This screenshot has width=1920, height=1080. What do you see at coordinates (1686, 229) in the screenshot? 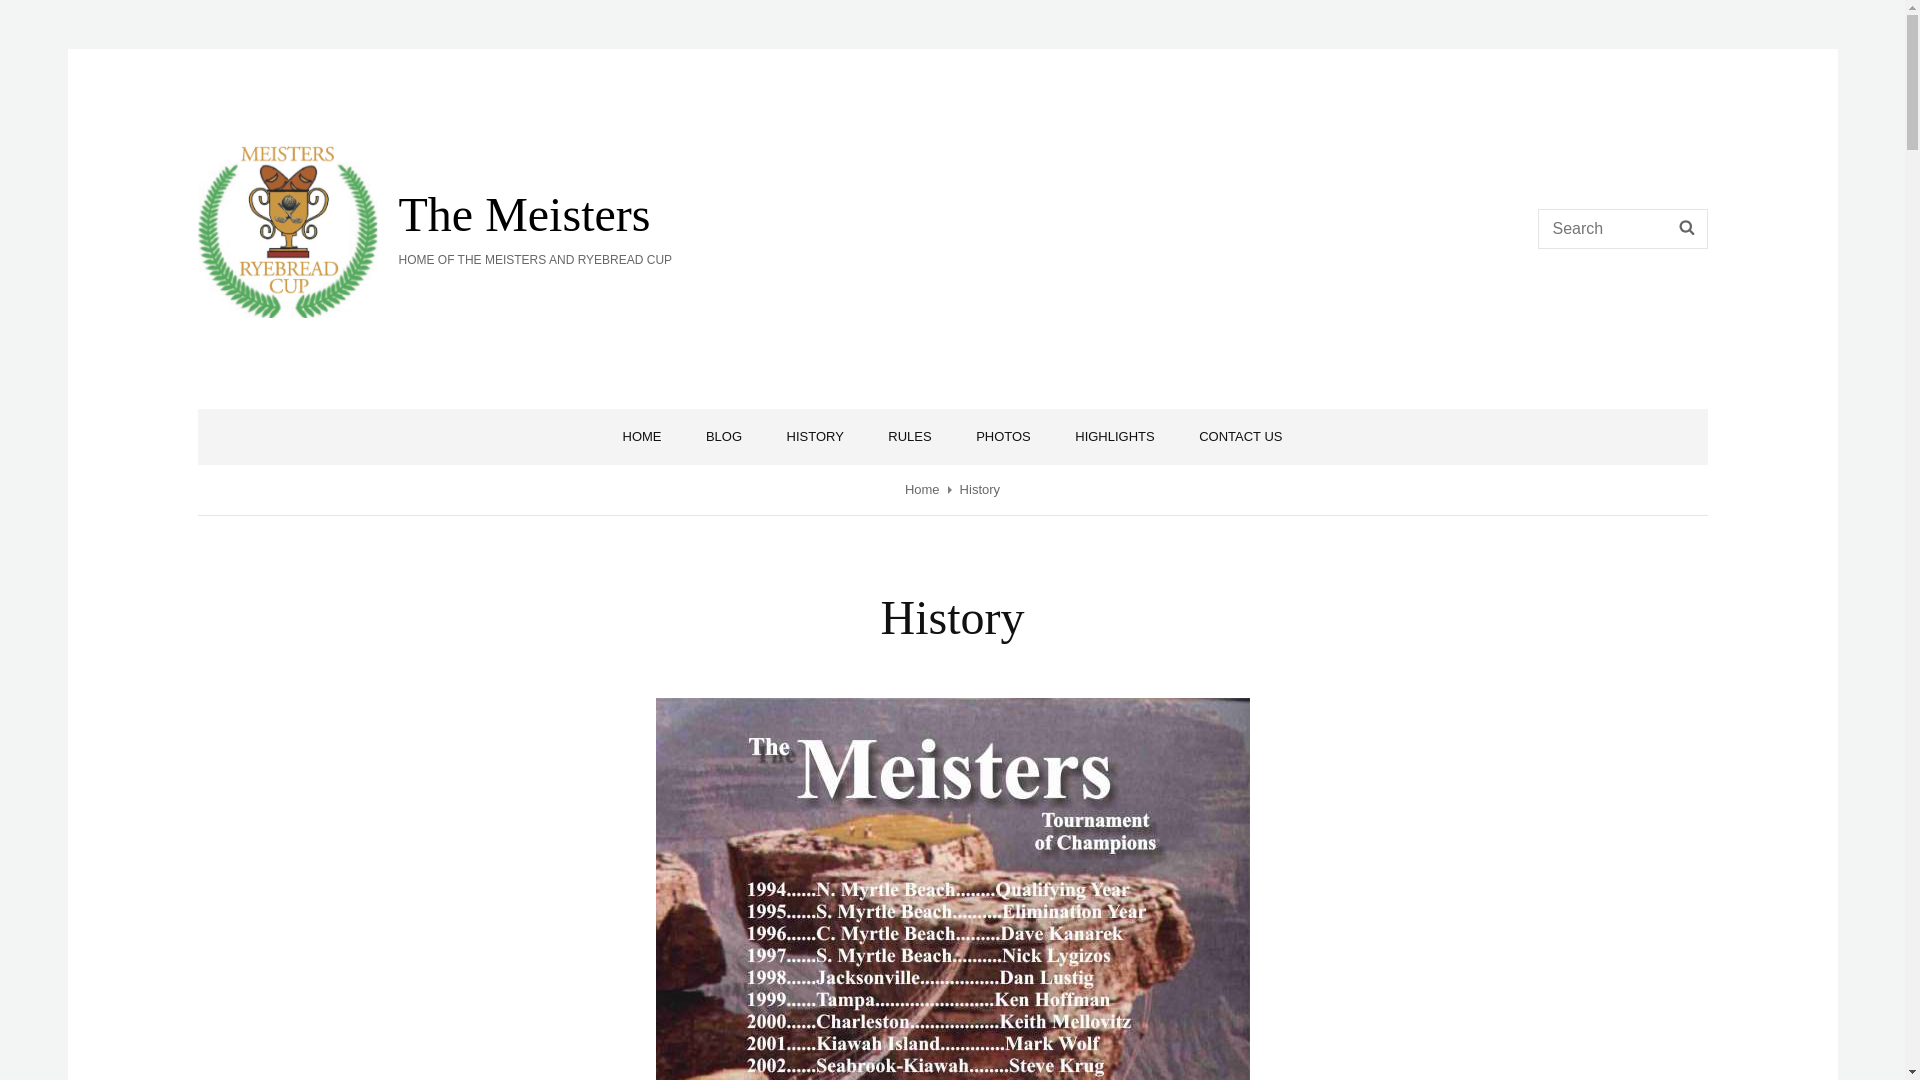
I see `SEARCH` at bounding box center [1686, 229].